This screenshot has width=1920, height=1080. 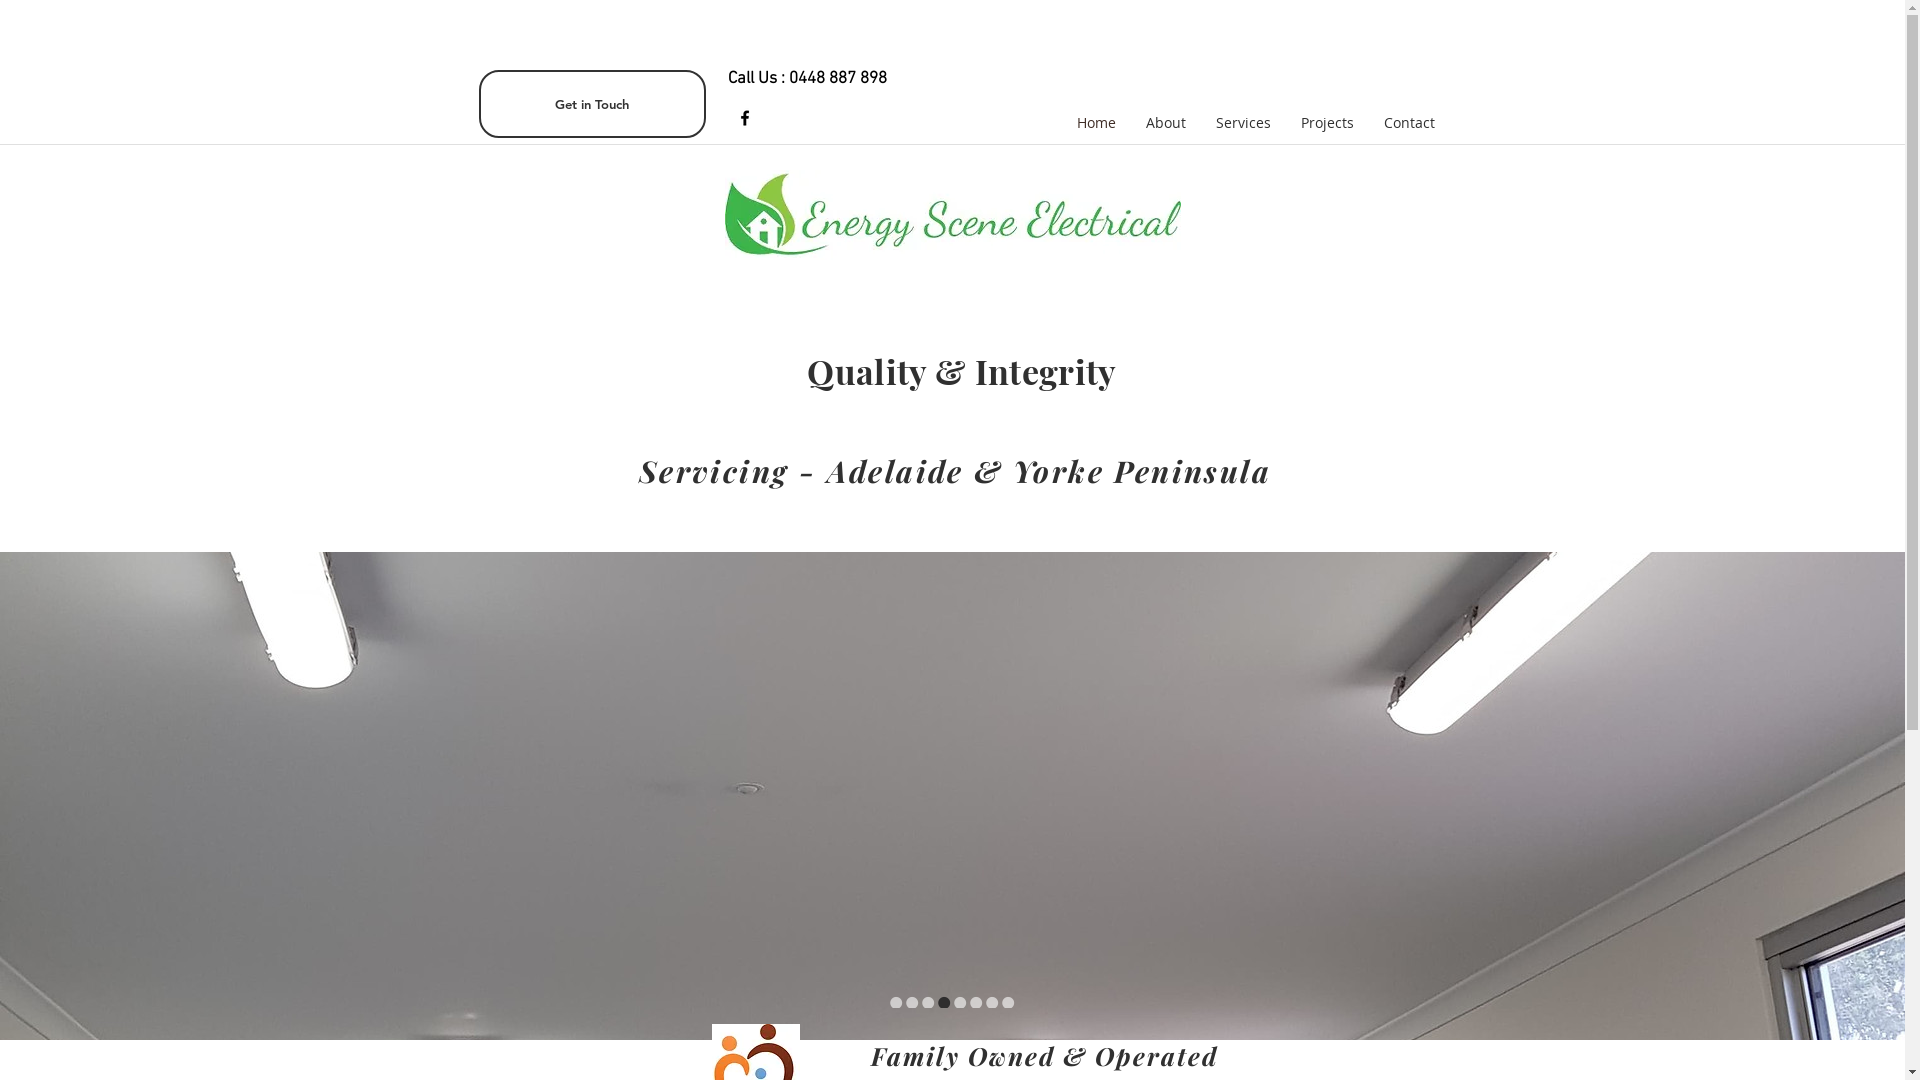 I want to click on Services, so click(x=1242, y=123).